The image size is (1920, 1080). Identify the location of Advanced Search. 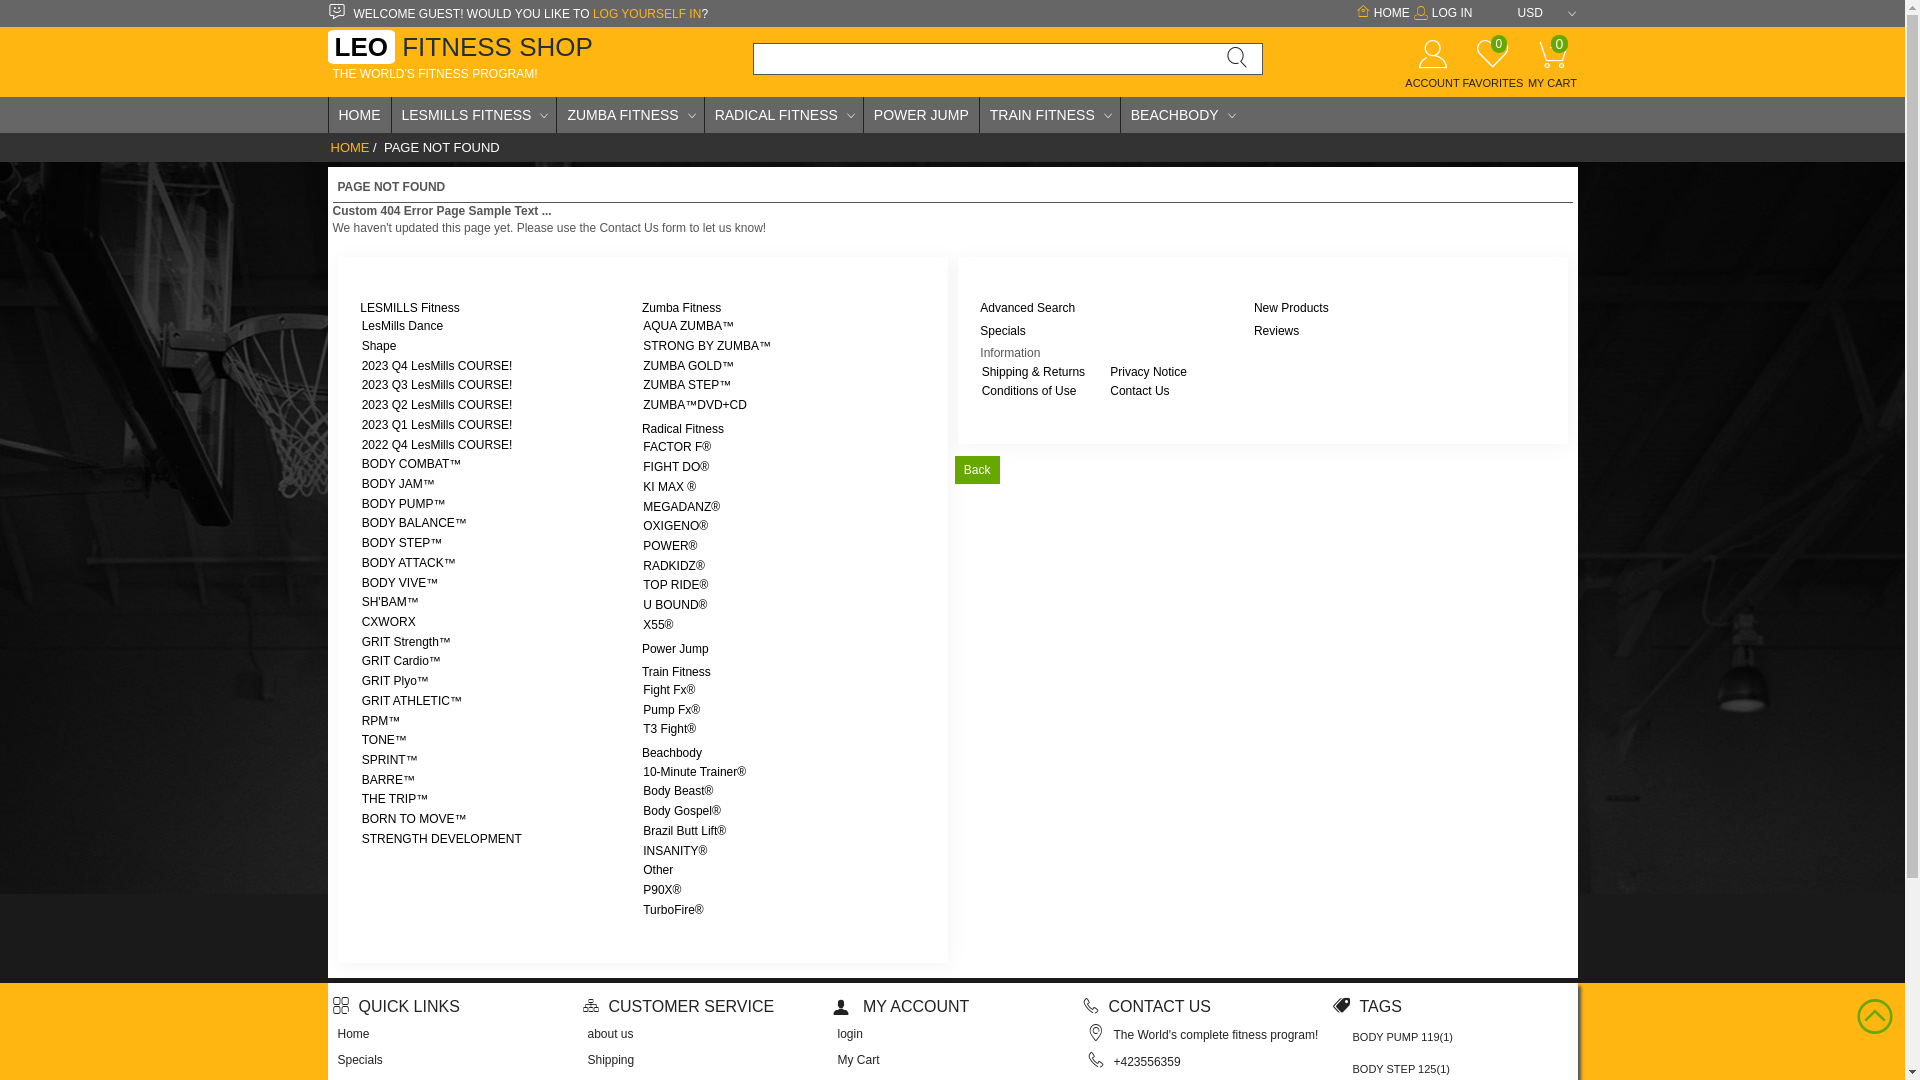
(1027, 308).